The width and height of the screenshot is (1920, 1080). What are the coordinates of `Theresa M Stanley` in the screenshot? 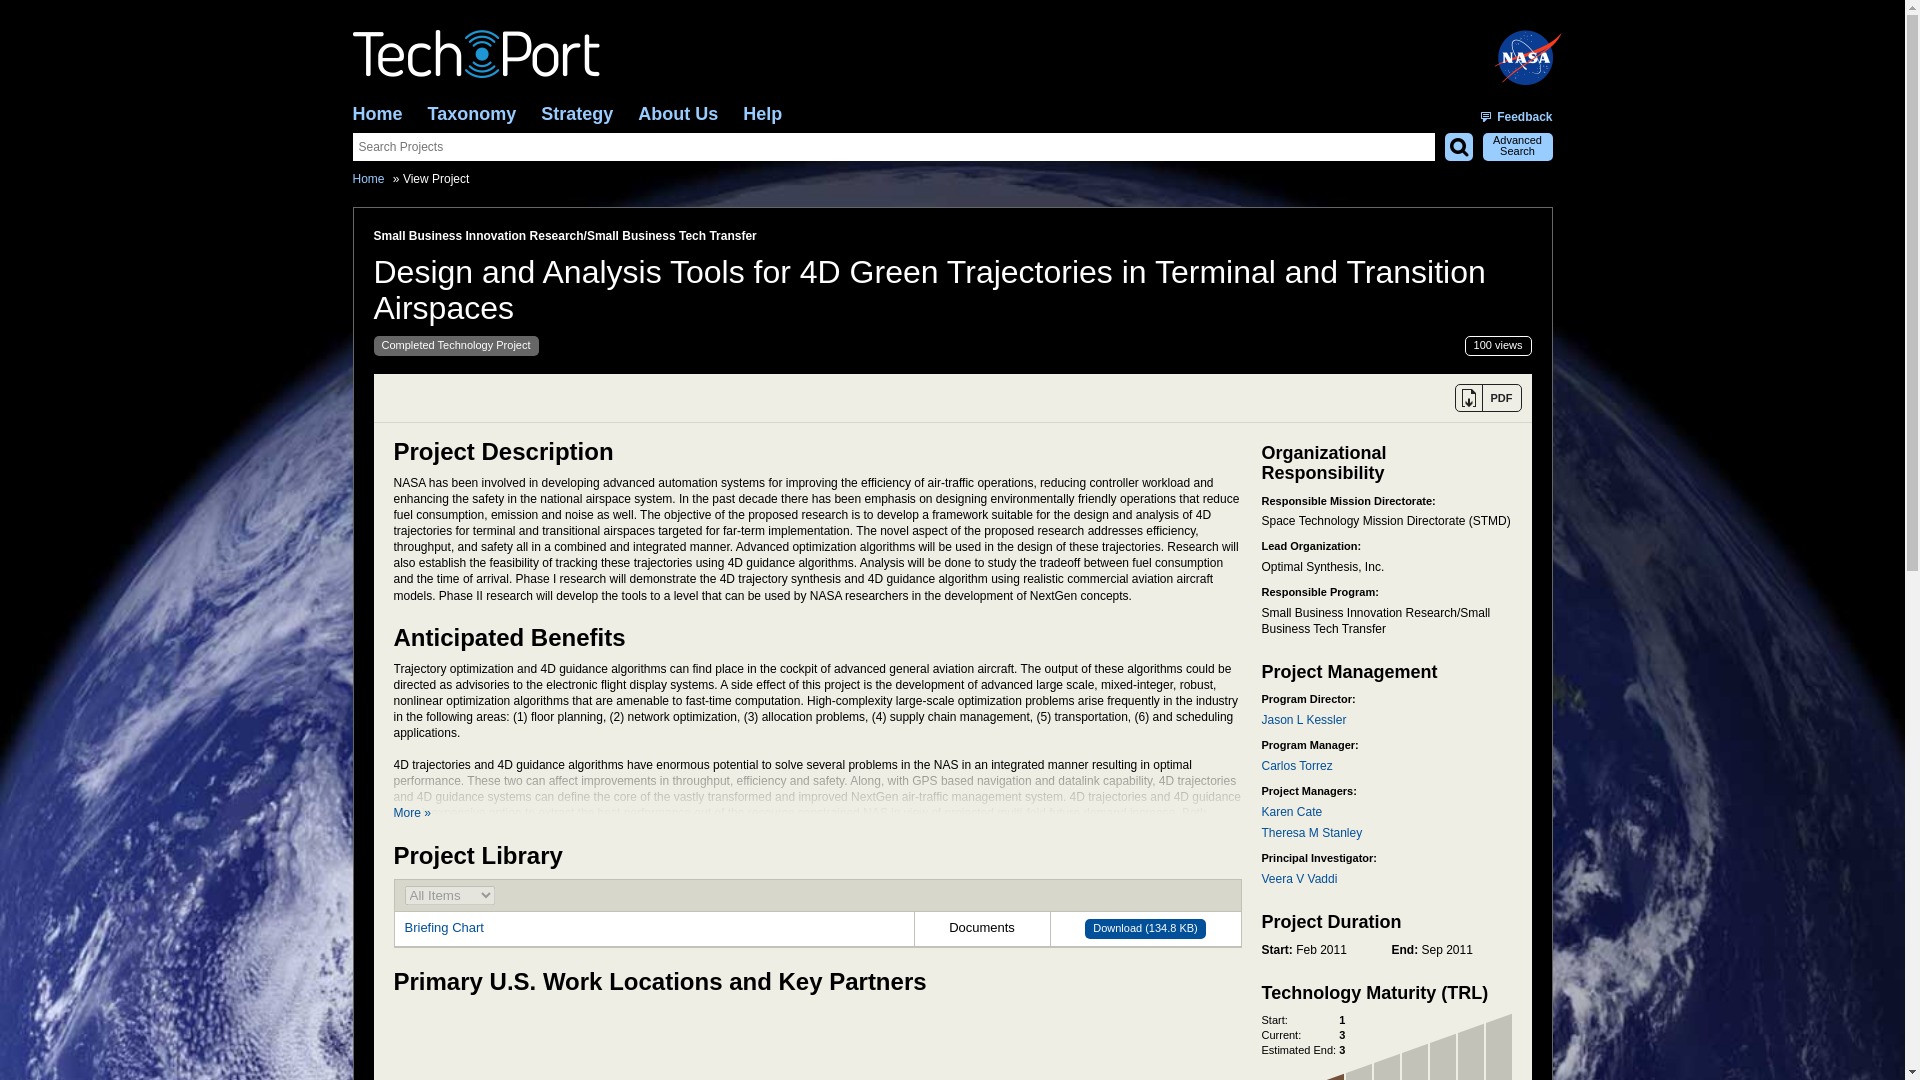 It's located at (1312, 833).